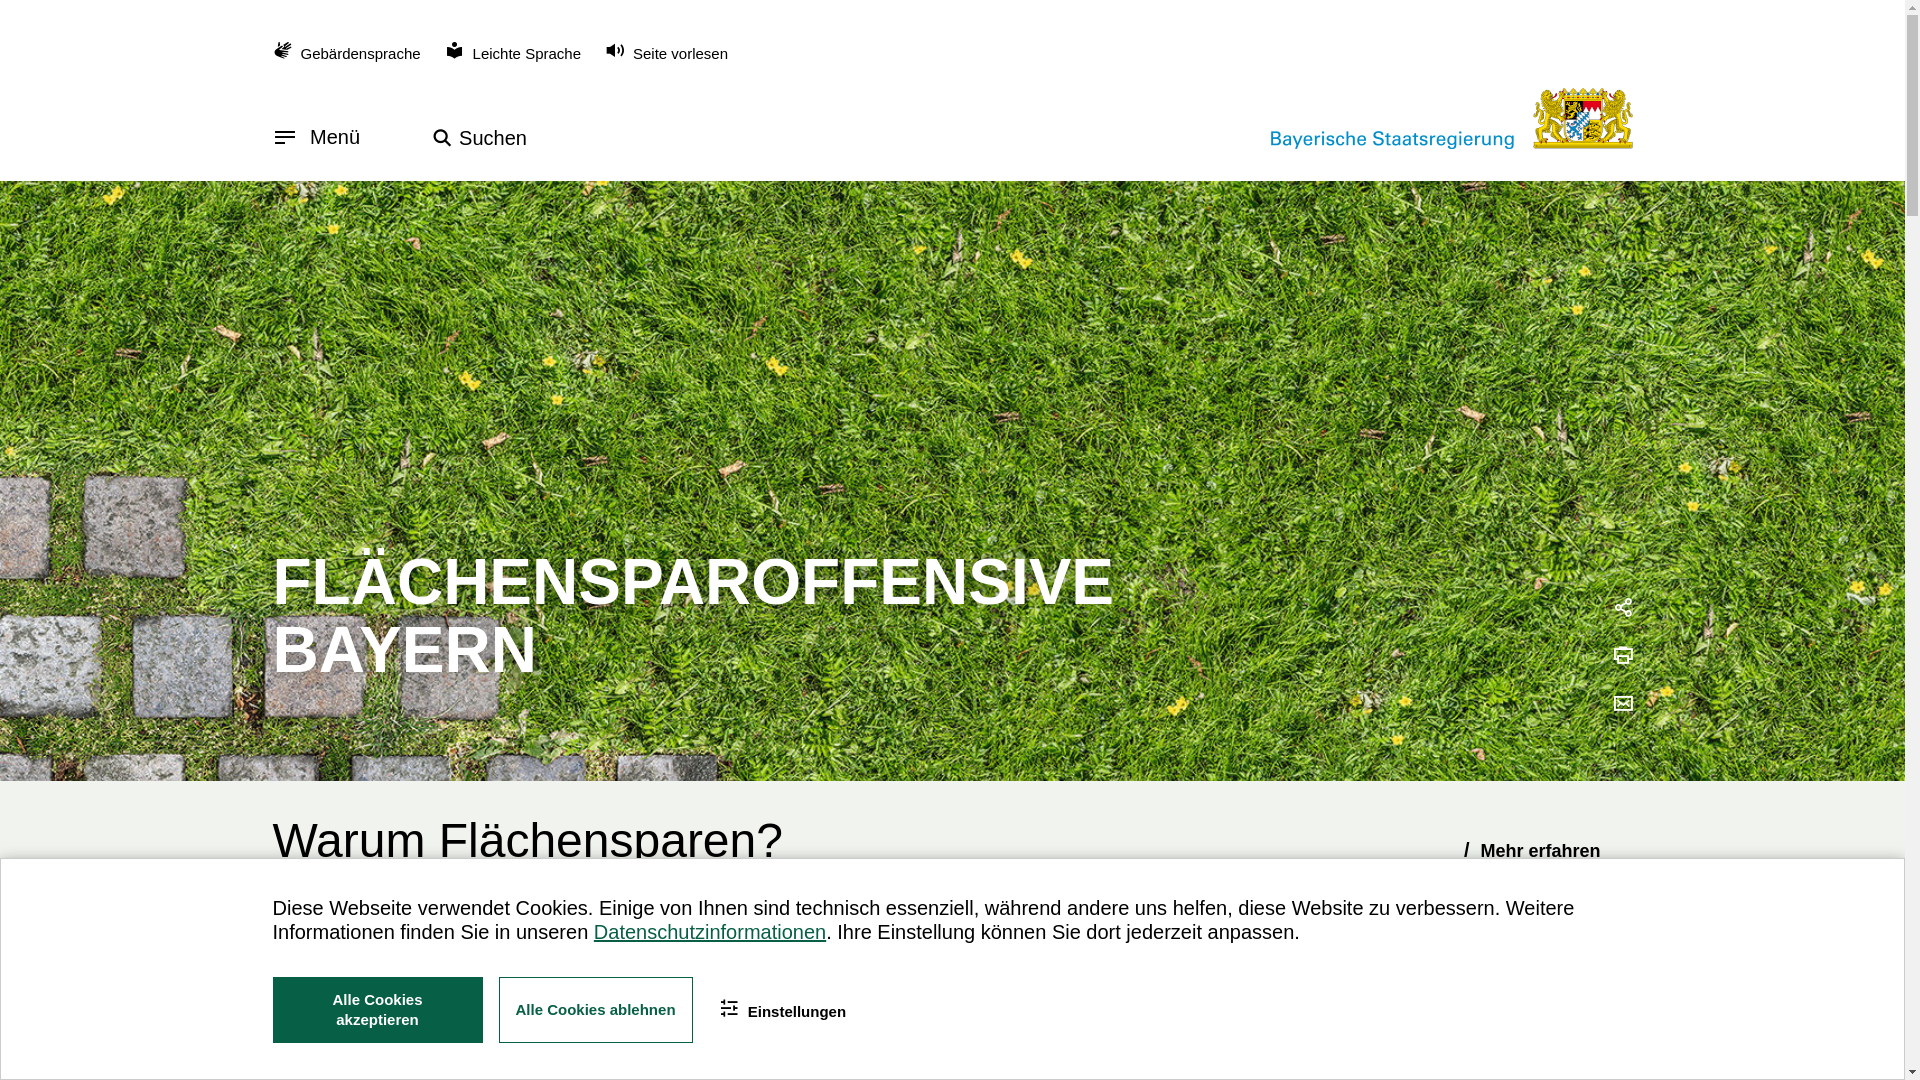  Describe the element at coordinates (710, 932) in the screenshot. I see `Datenschutzinformationen` at that location.